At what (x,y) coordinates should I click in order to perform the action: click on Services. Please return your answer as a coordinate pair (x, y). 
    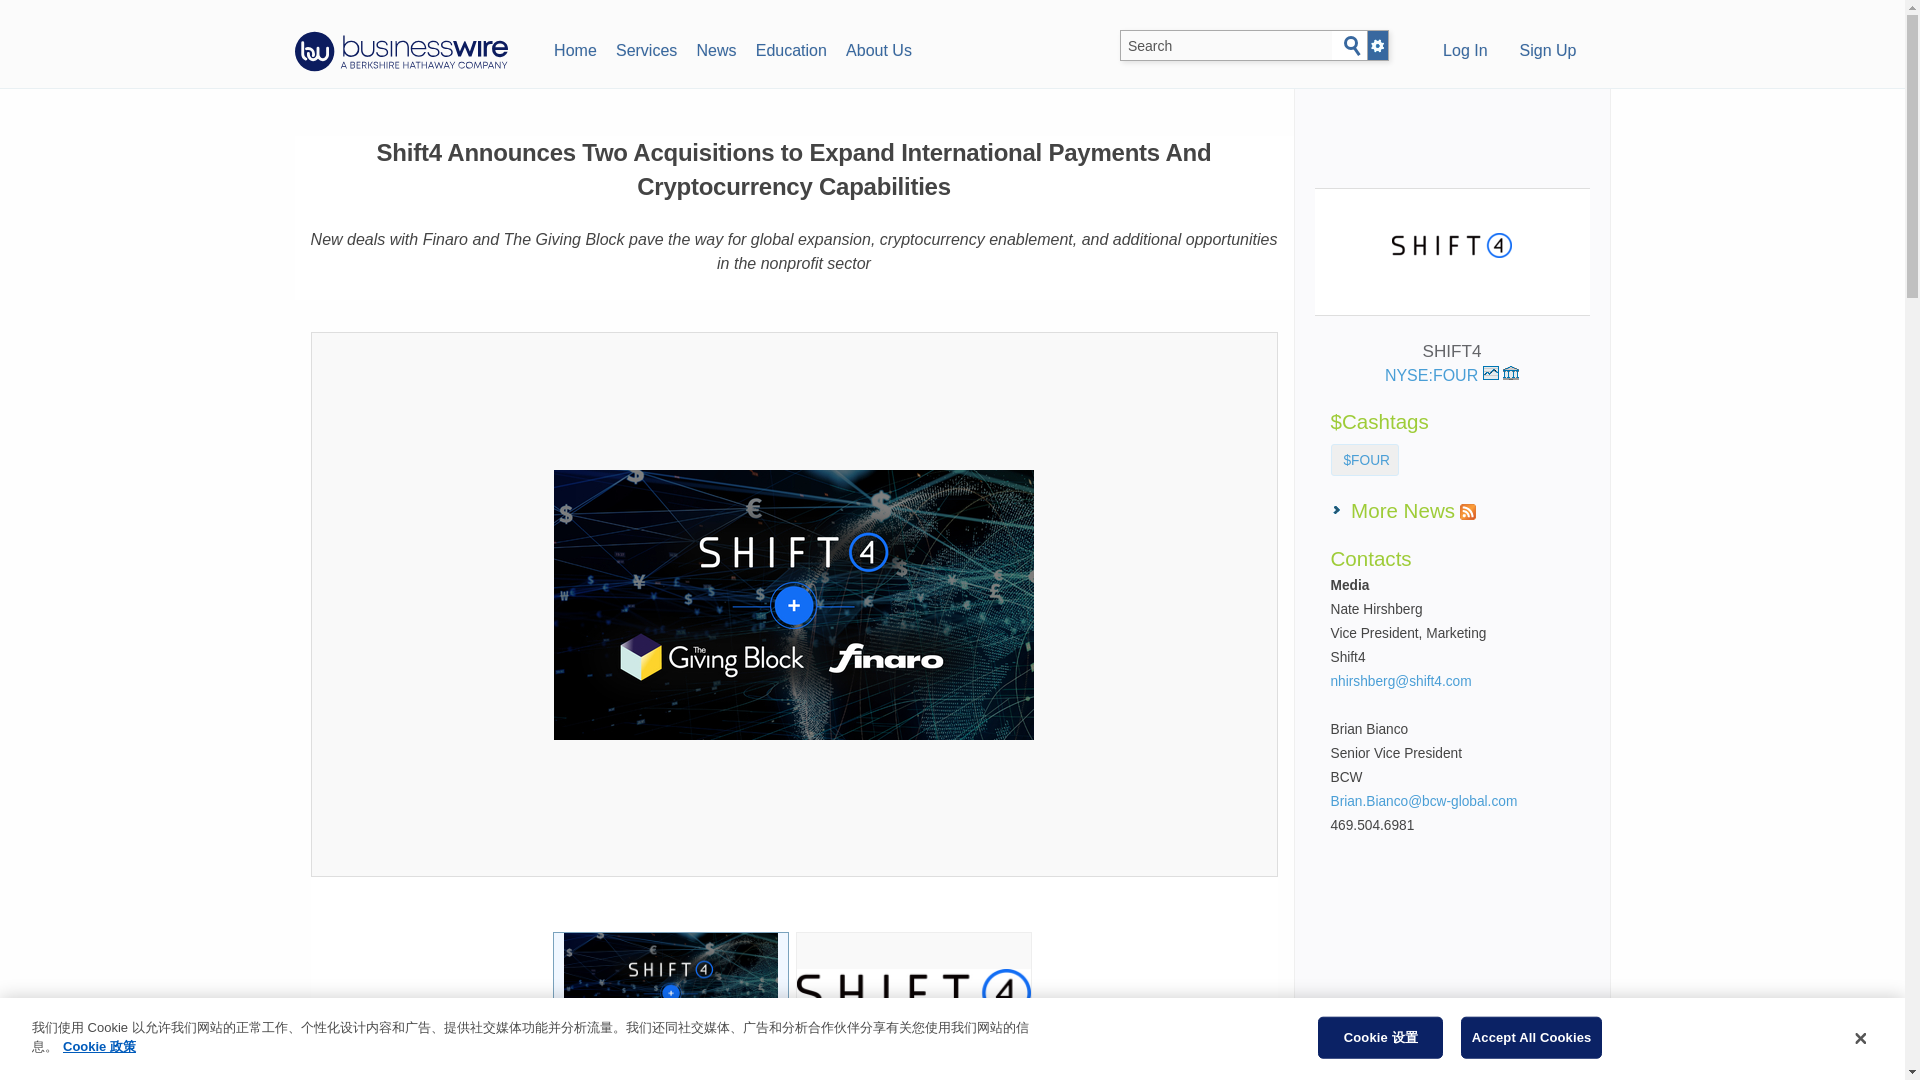
    Looking at the image, I should click on (646, 48).